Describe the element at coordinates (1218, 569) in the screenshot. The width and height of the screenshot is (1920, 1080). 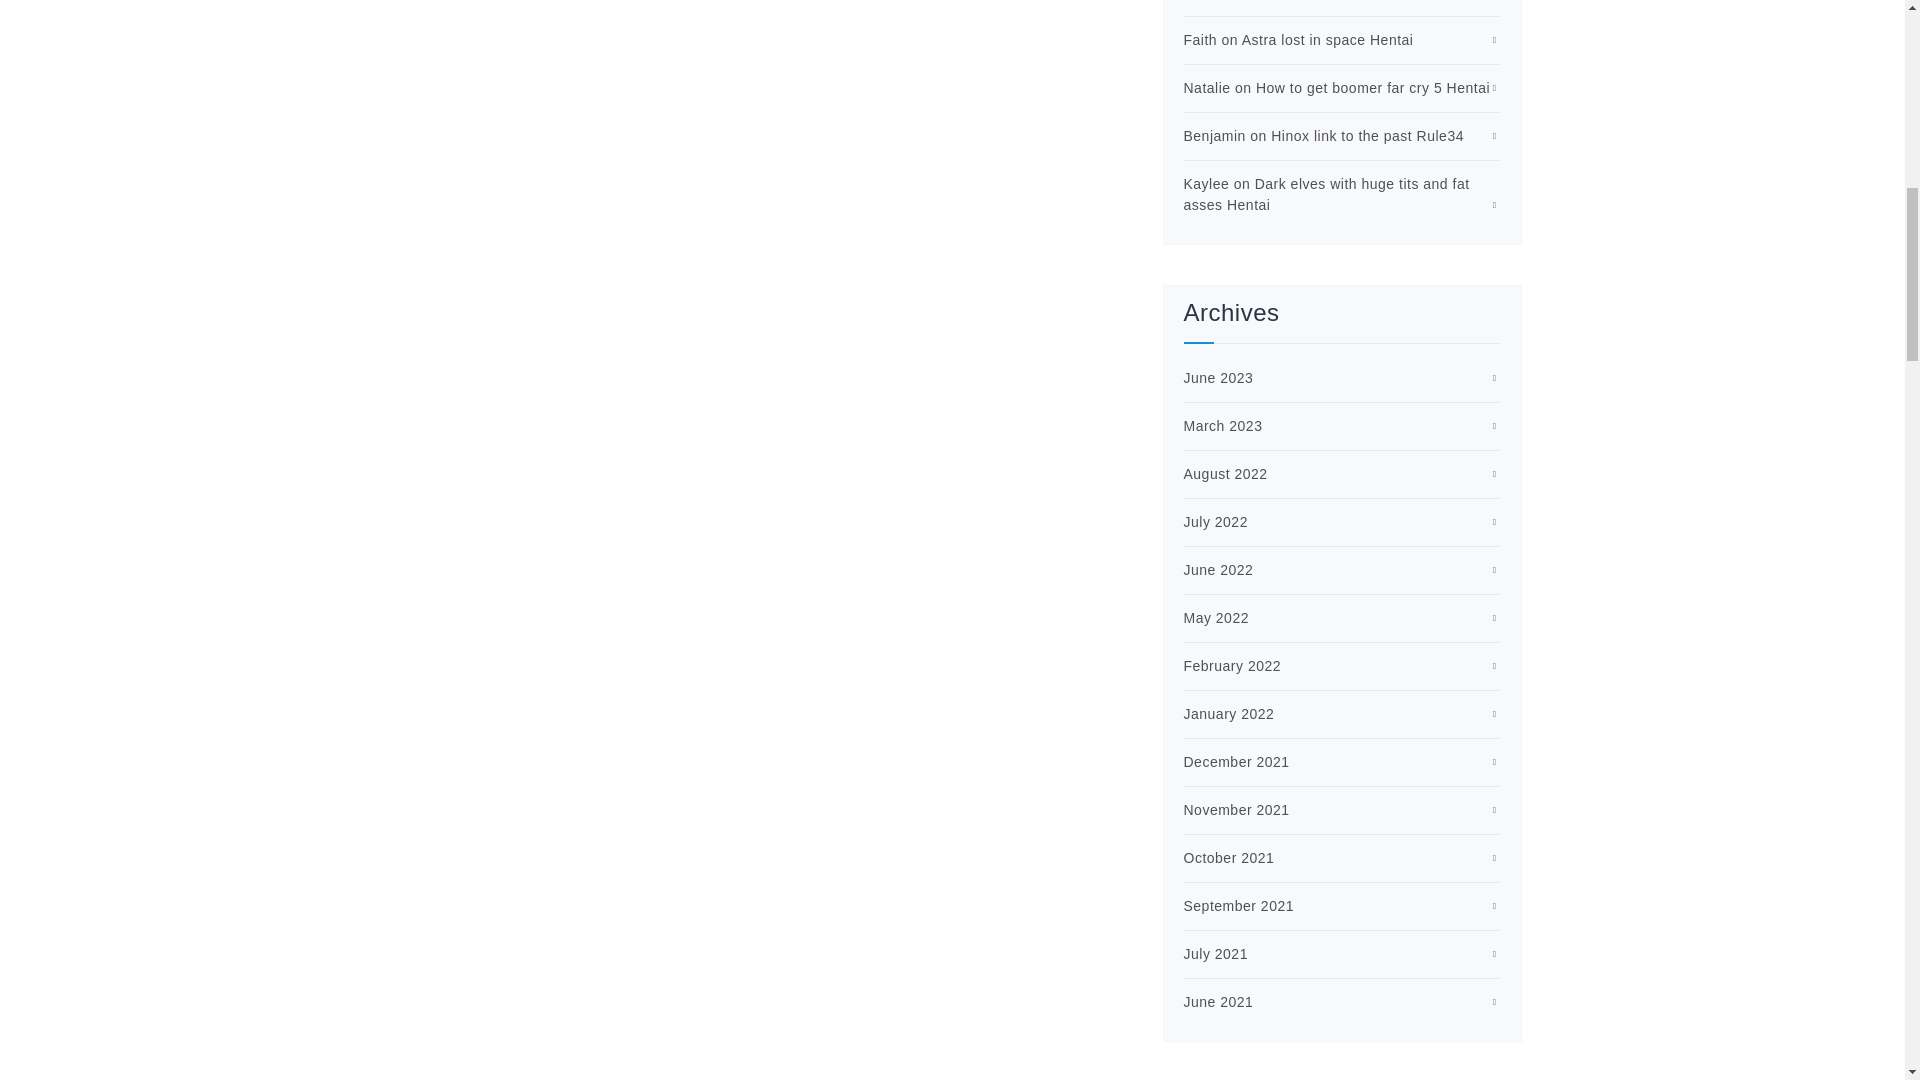
I see `June 2022` at that location.